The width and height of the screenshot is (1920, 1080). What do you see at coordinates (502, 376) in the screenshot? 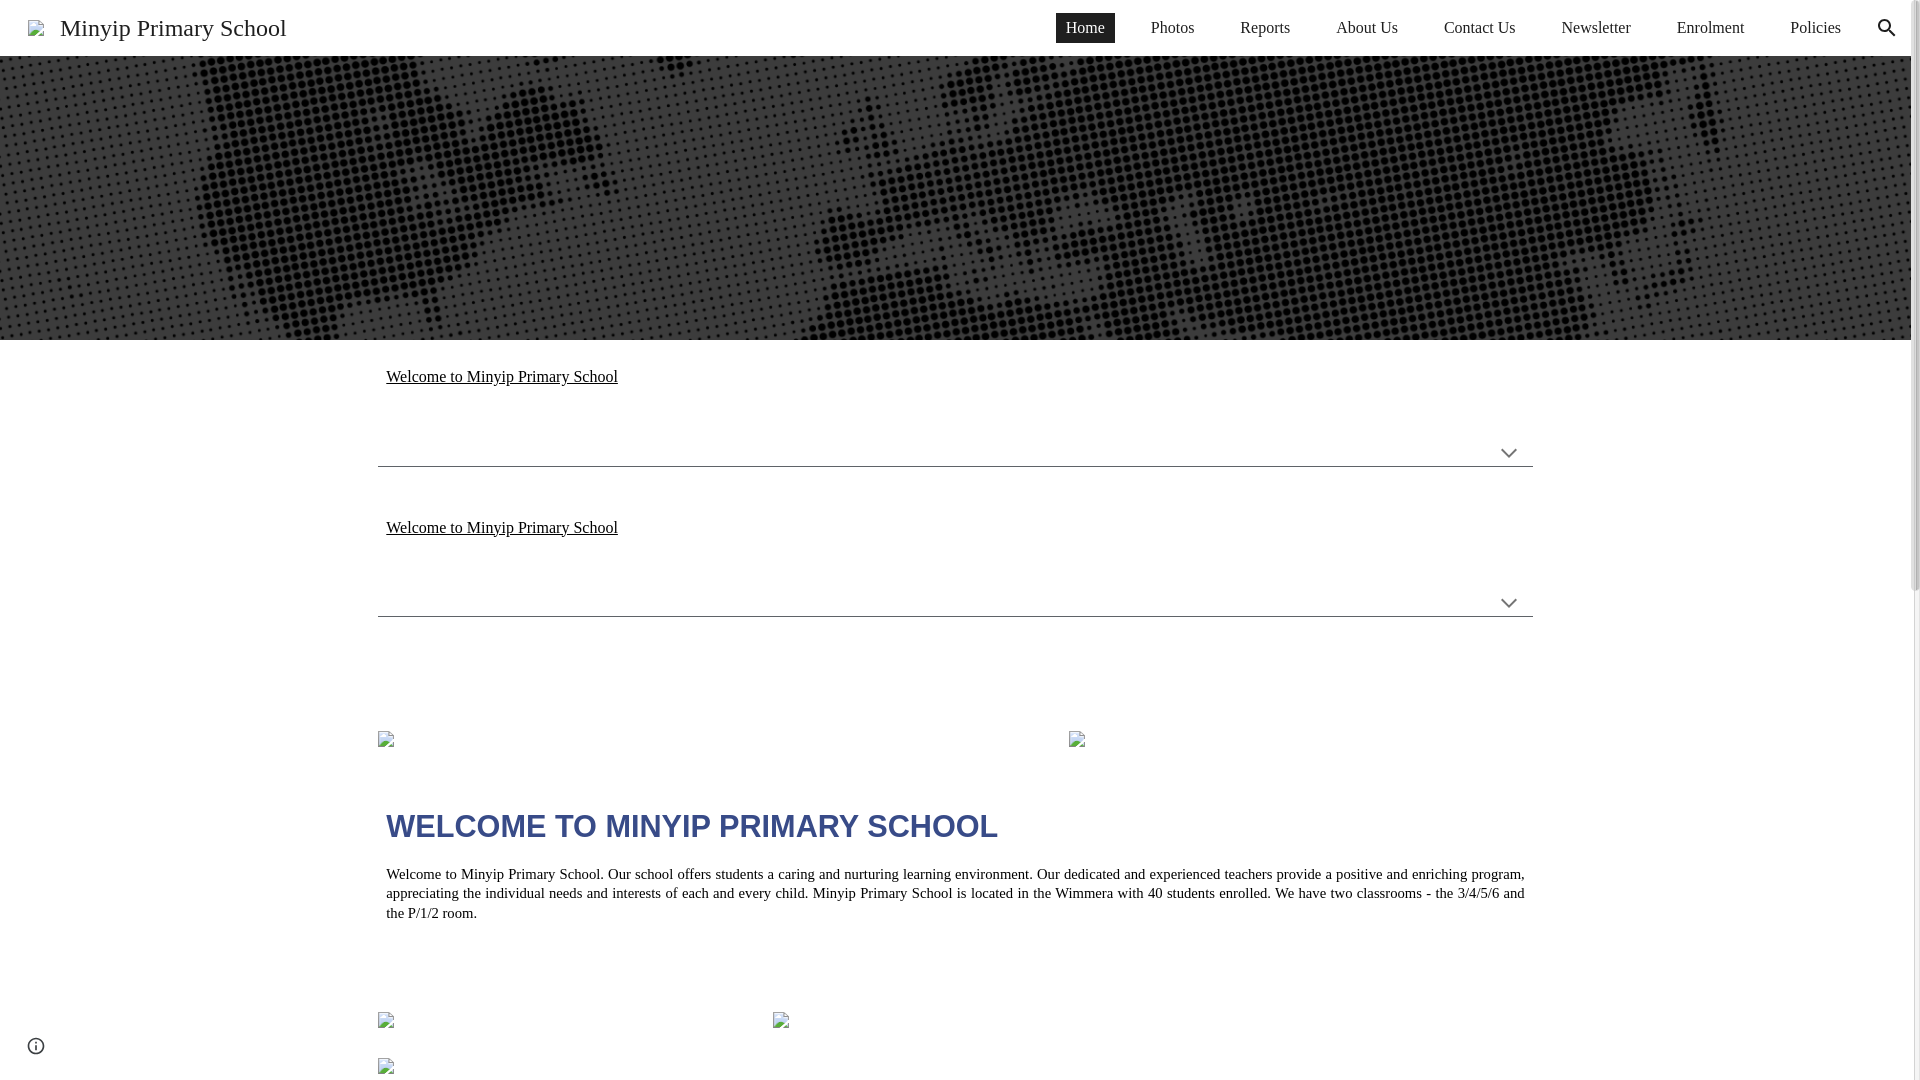
I see `Welcome to Minyip Primary School` at bounding box center [502, 376].